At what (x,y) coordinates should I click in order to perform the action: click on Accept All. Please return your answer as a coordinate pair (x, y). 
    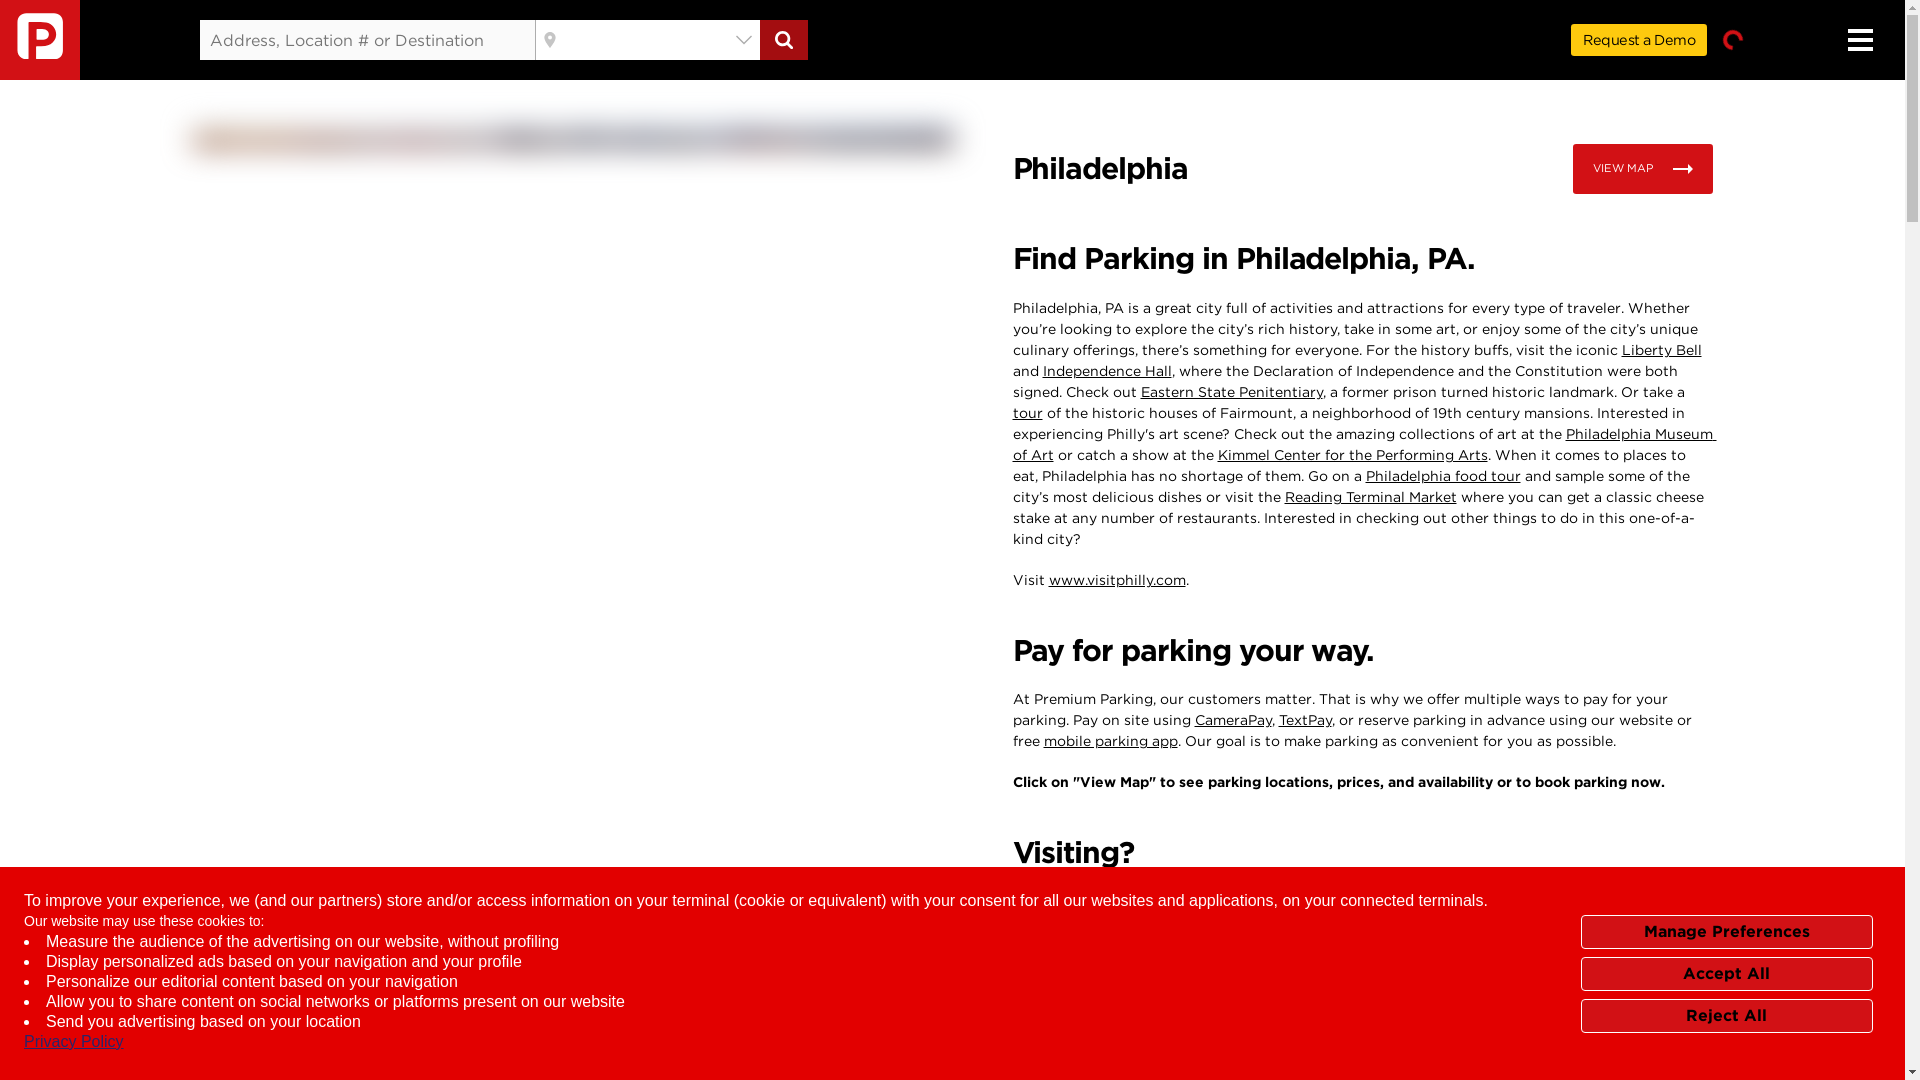
    Looking at the image, I should click on (1726, 972).